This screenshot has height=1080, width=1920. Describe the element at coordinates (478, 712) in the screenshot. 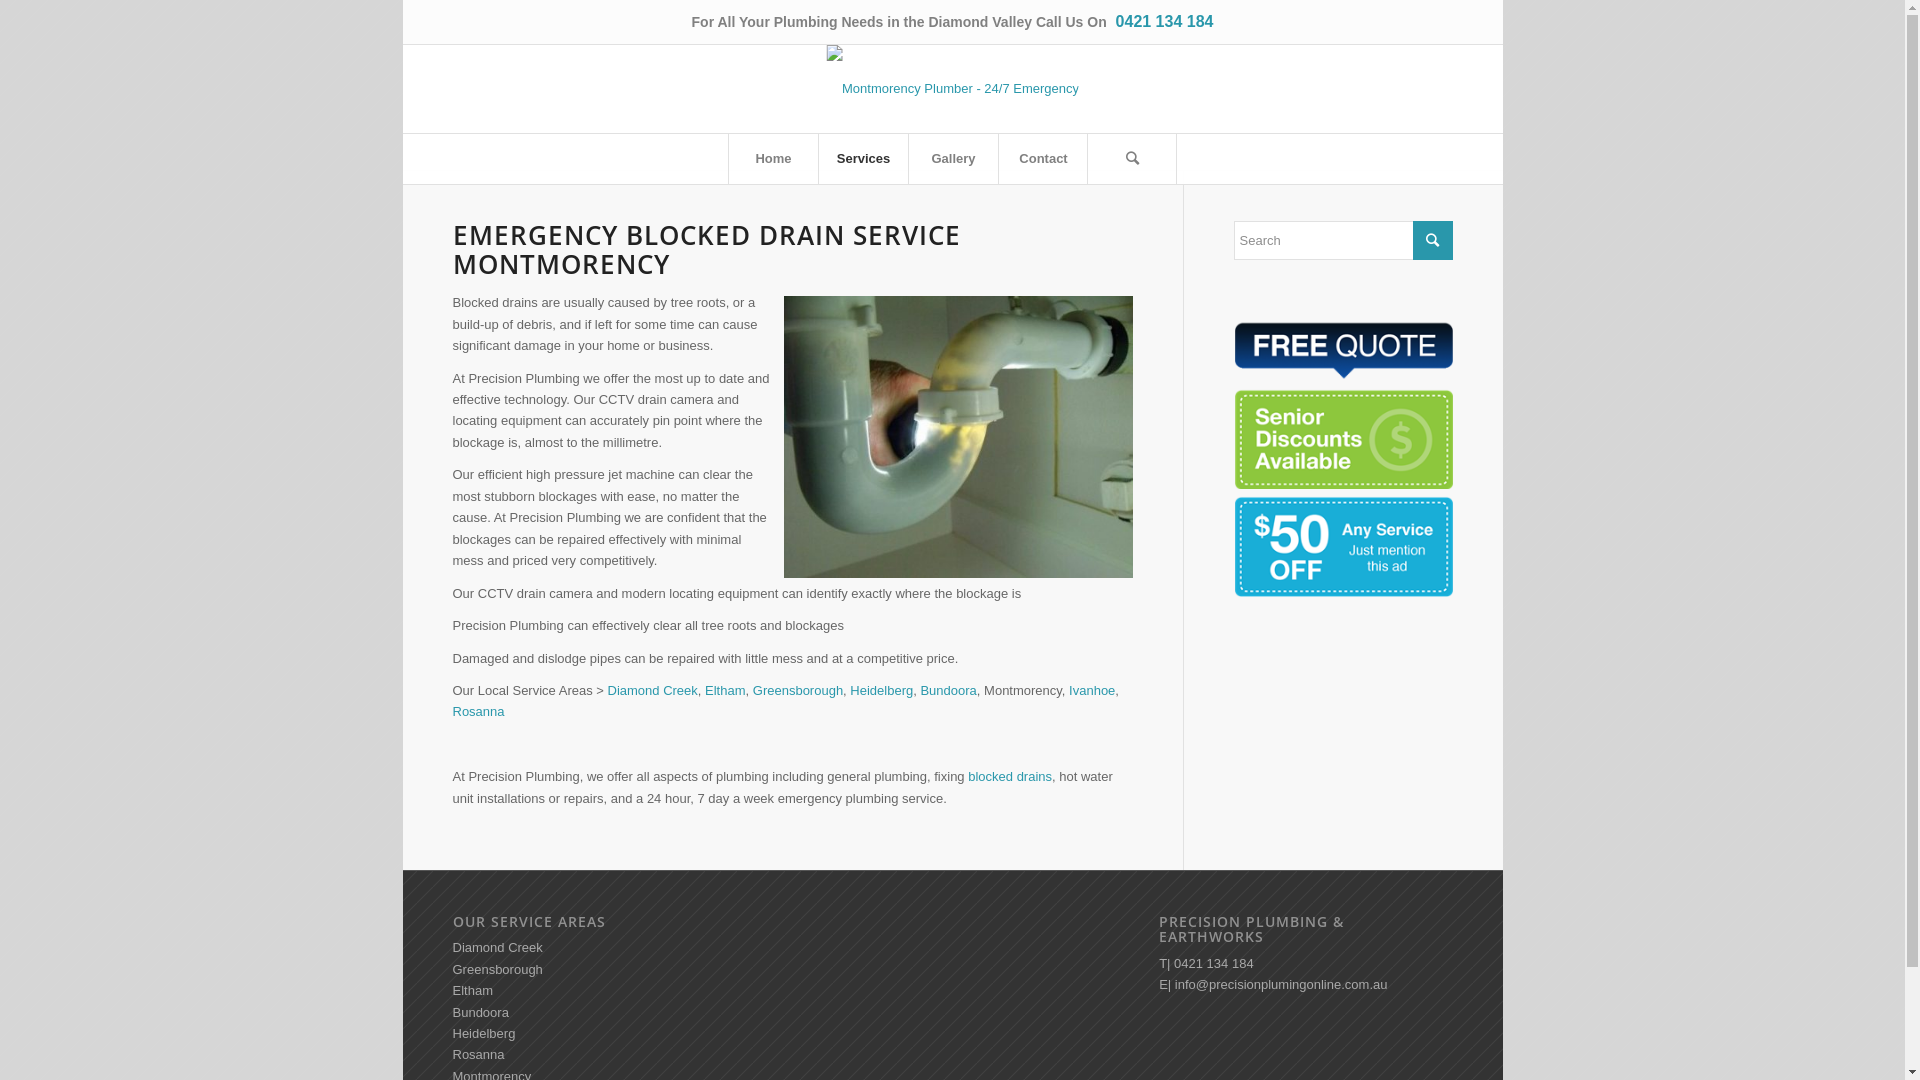

I see `Rosanna` at that location.